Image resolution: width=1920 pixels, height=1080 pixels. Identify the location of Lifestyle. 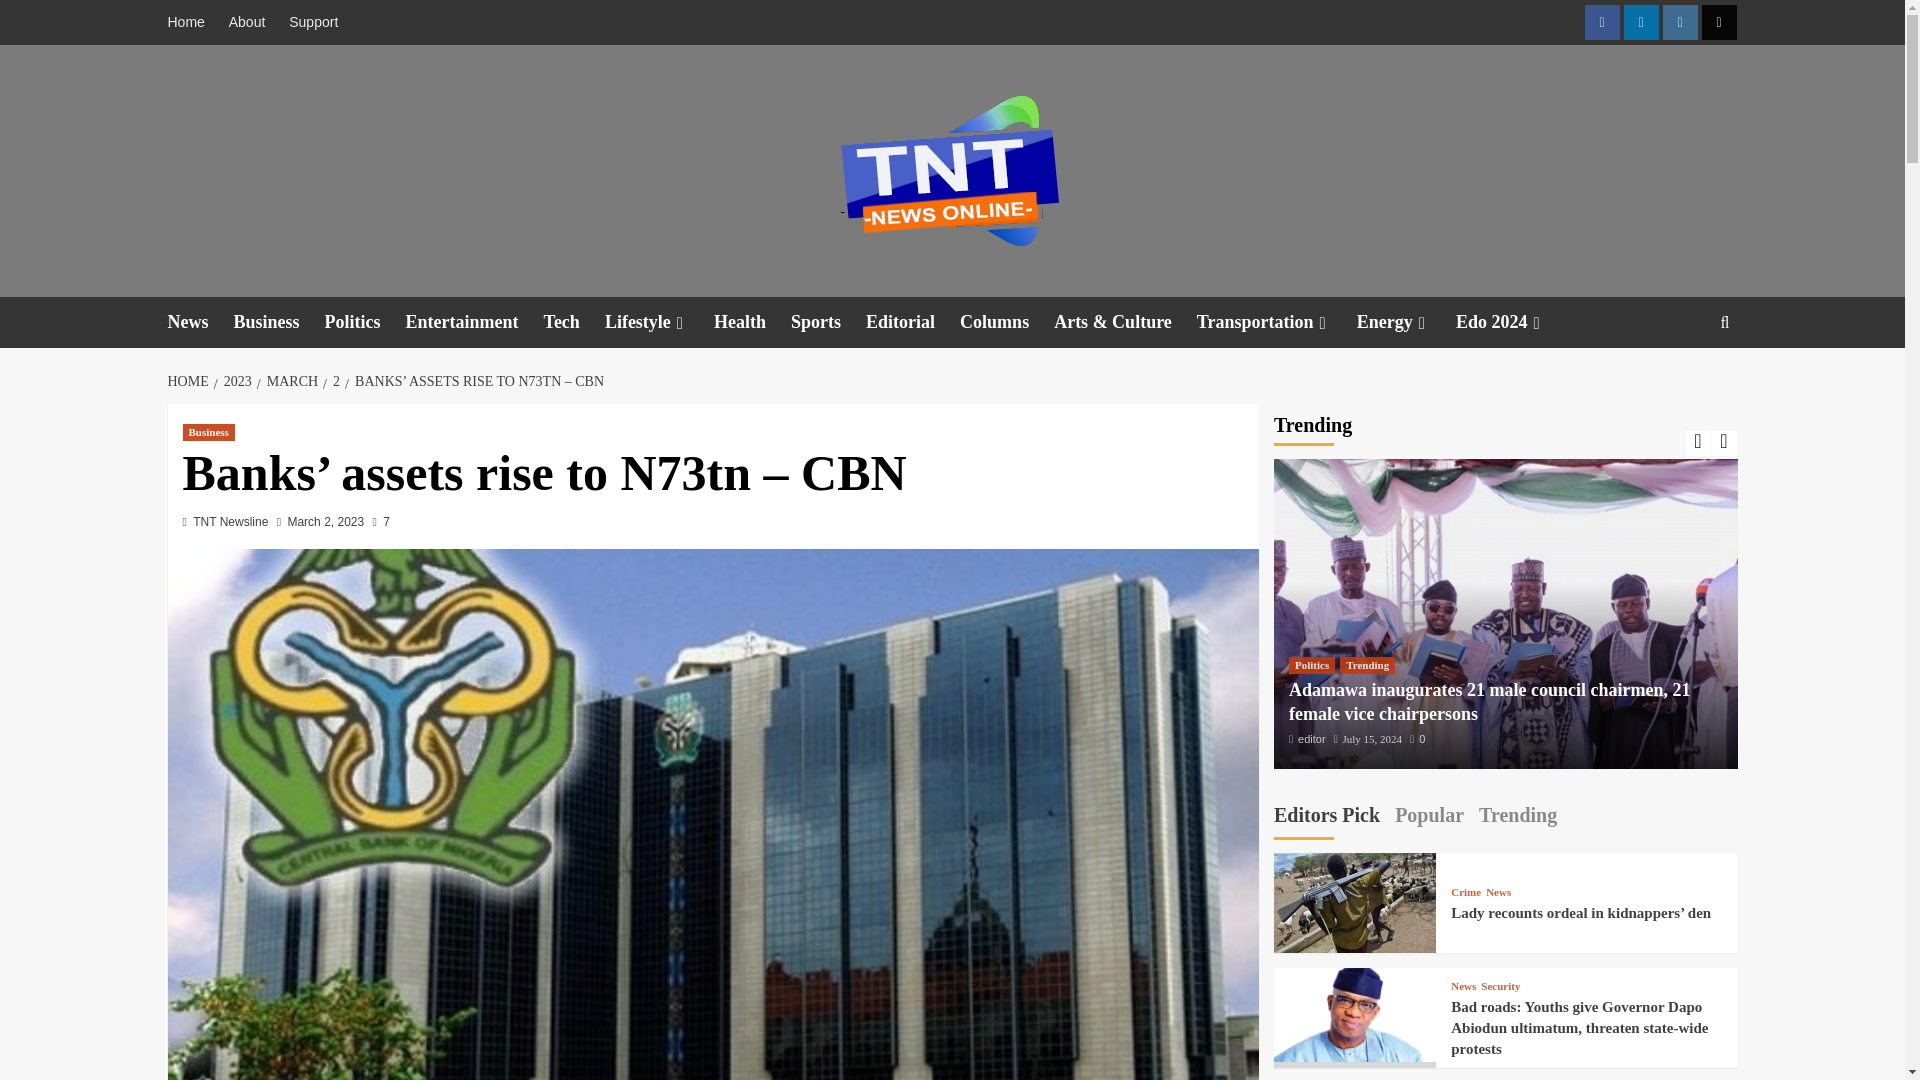
(659, 322).